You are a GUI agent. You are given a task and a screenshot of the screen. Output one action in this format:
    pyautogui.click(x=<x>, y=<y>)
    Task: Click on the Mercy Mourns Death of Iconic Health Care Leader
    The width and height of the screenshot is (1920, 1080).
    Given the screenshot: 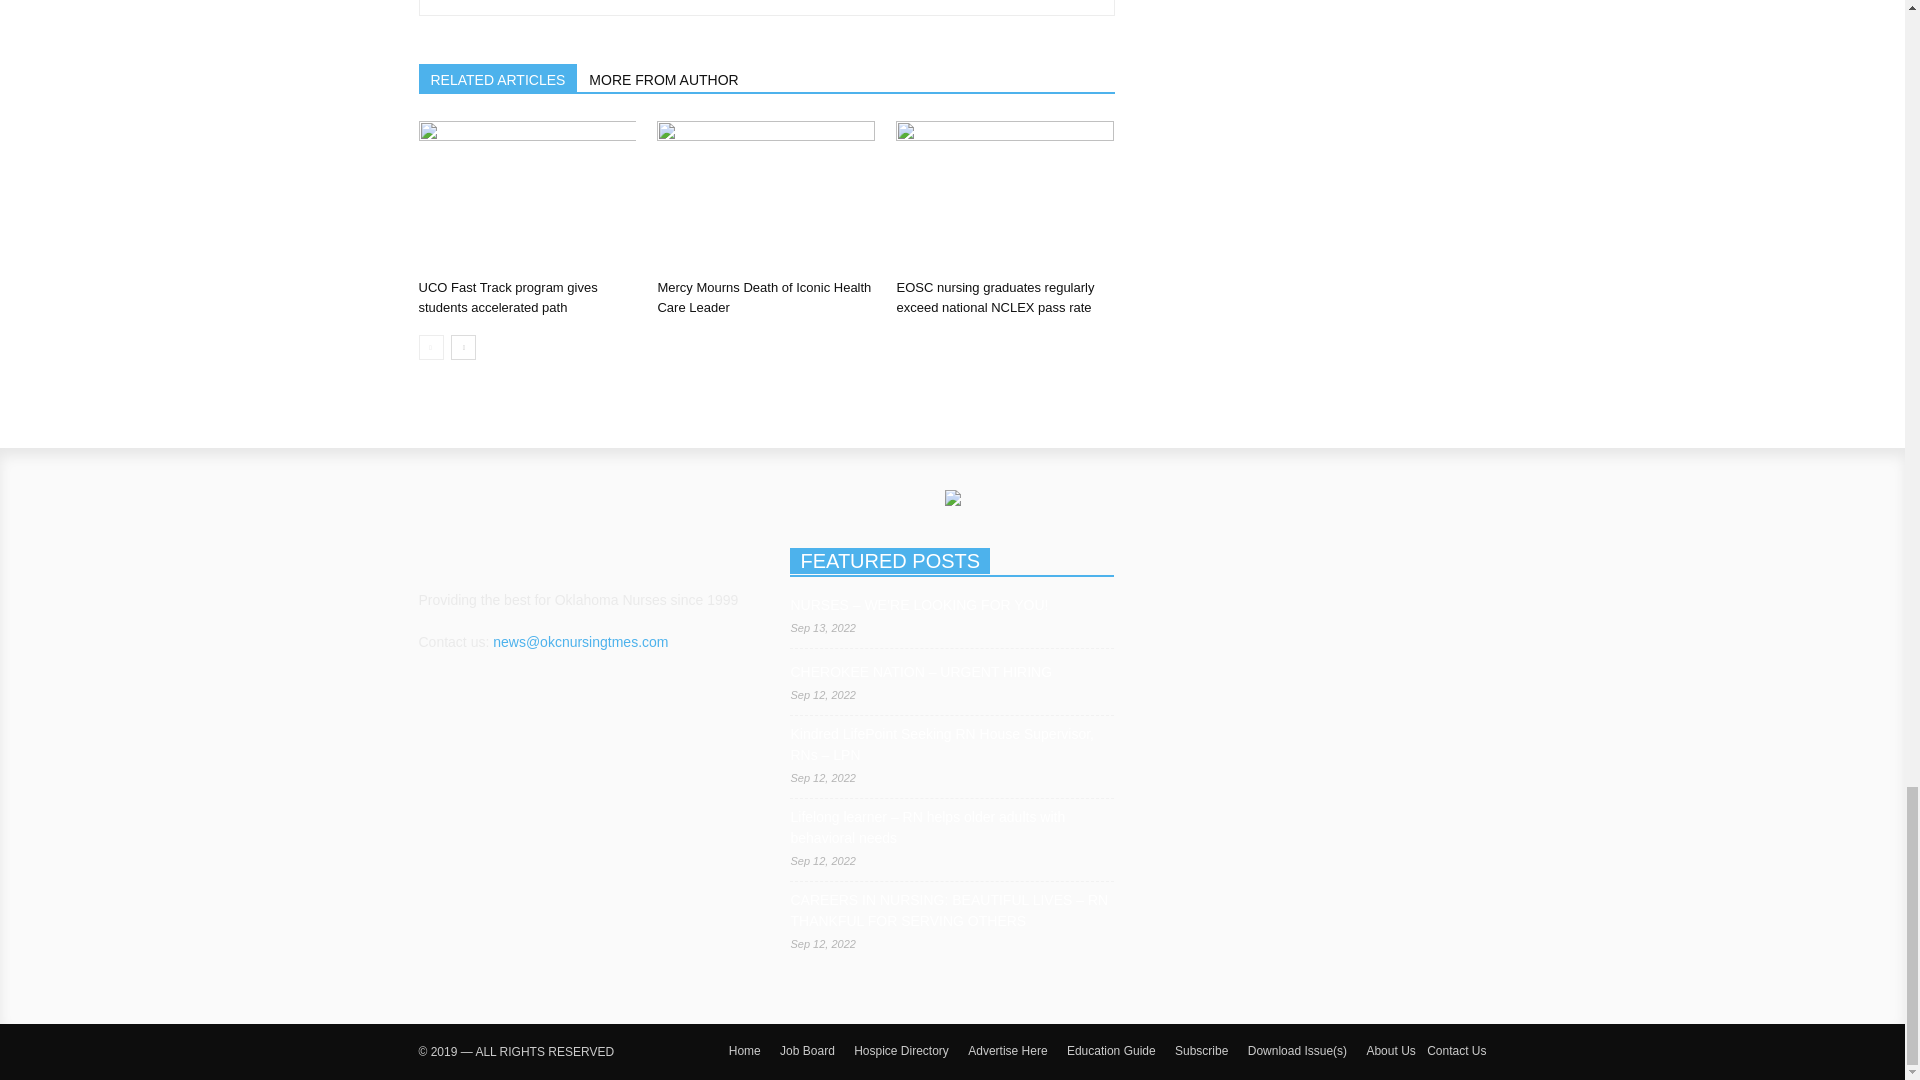 What is the action you would take?
    pyautogui.click(x=766, y=196)
    